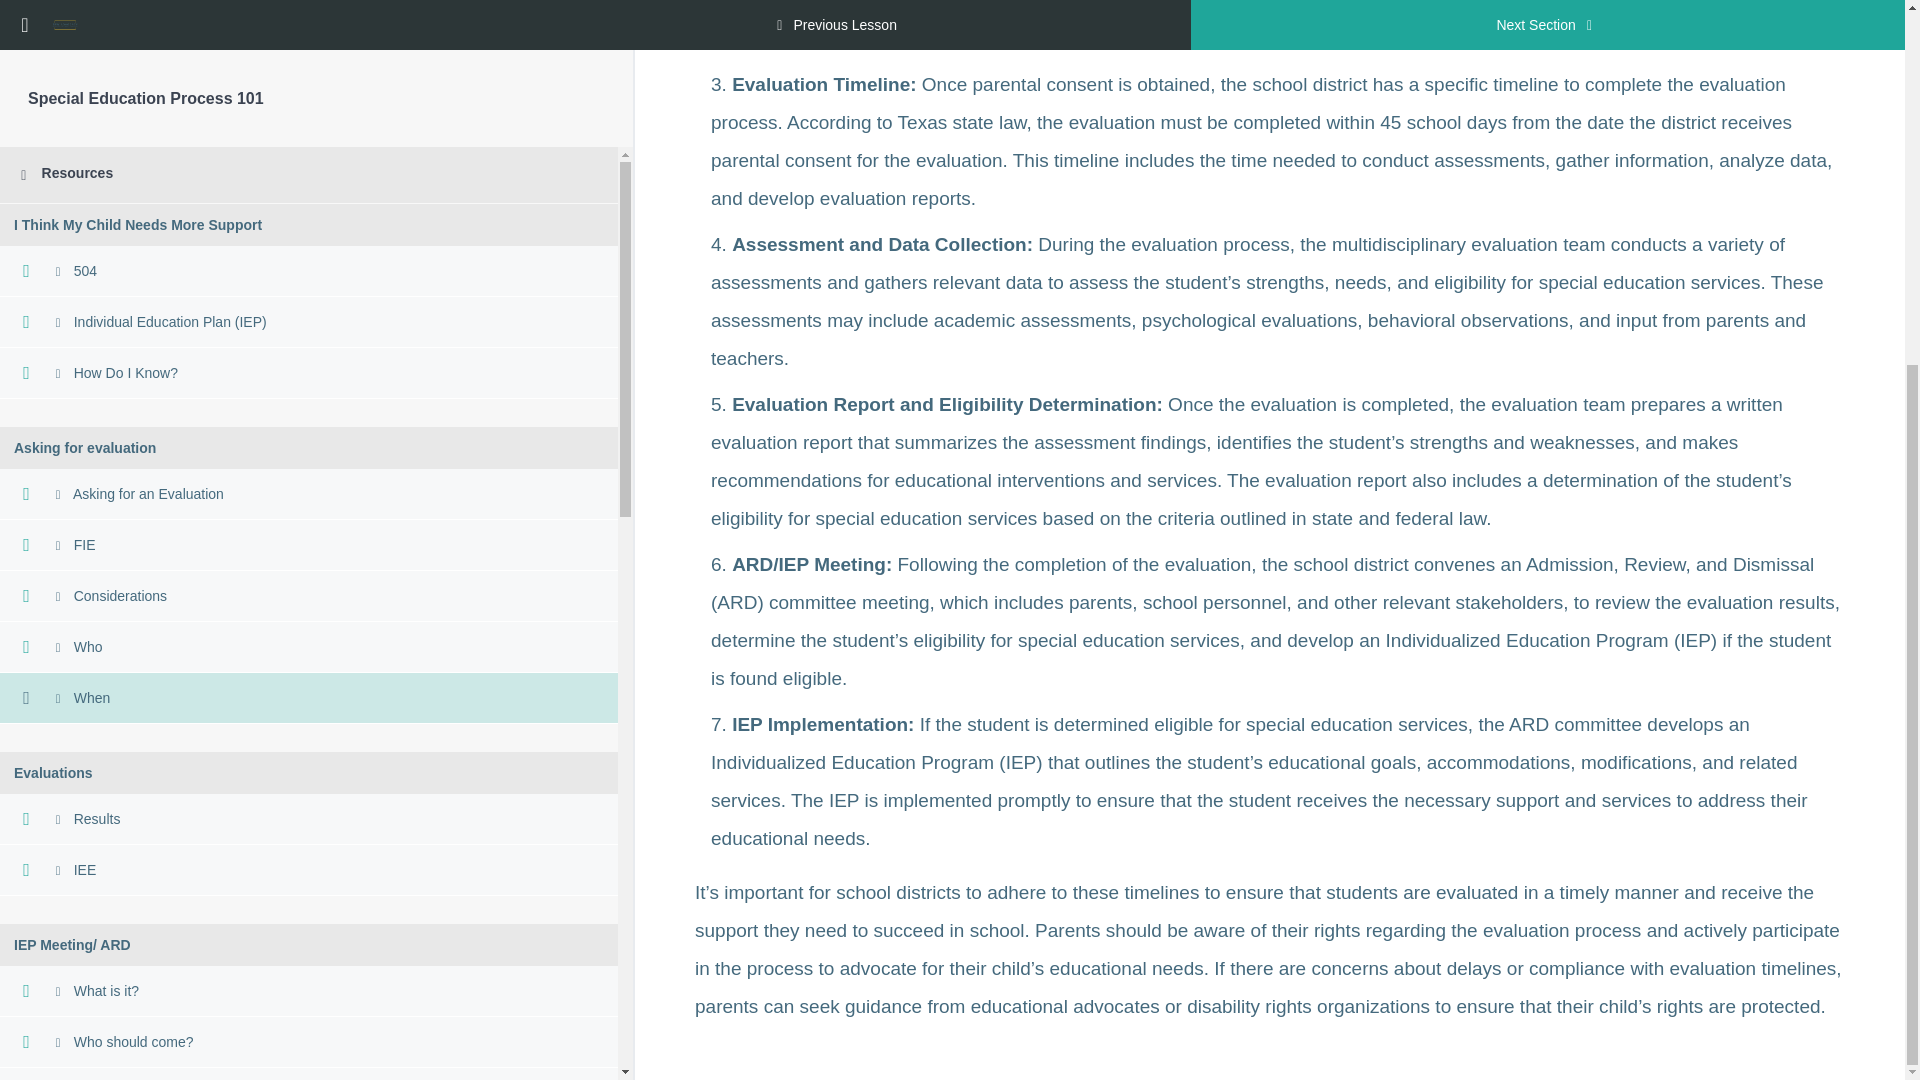  Describe the element at coordinates (309, 674) in the screenshot. I see `Diagnosis vs Special Education Eligibility` at that location.